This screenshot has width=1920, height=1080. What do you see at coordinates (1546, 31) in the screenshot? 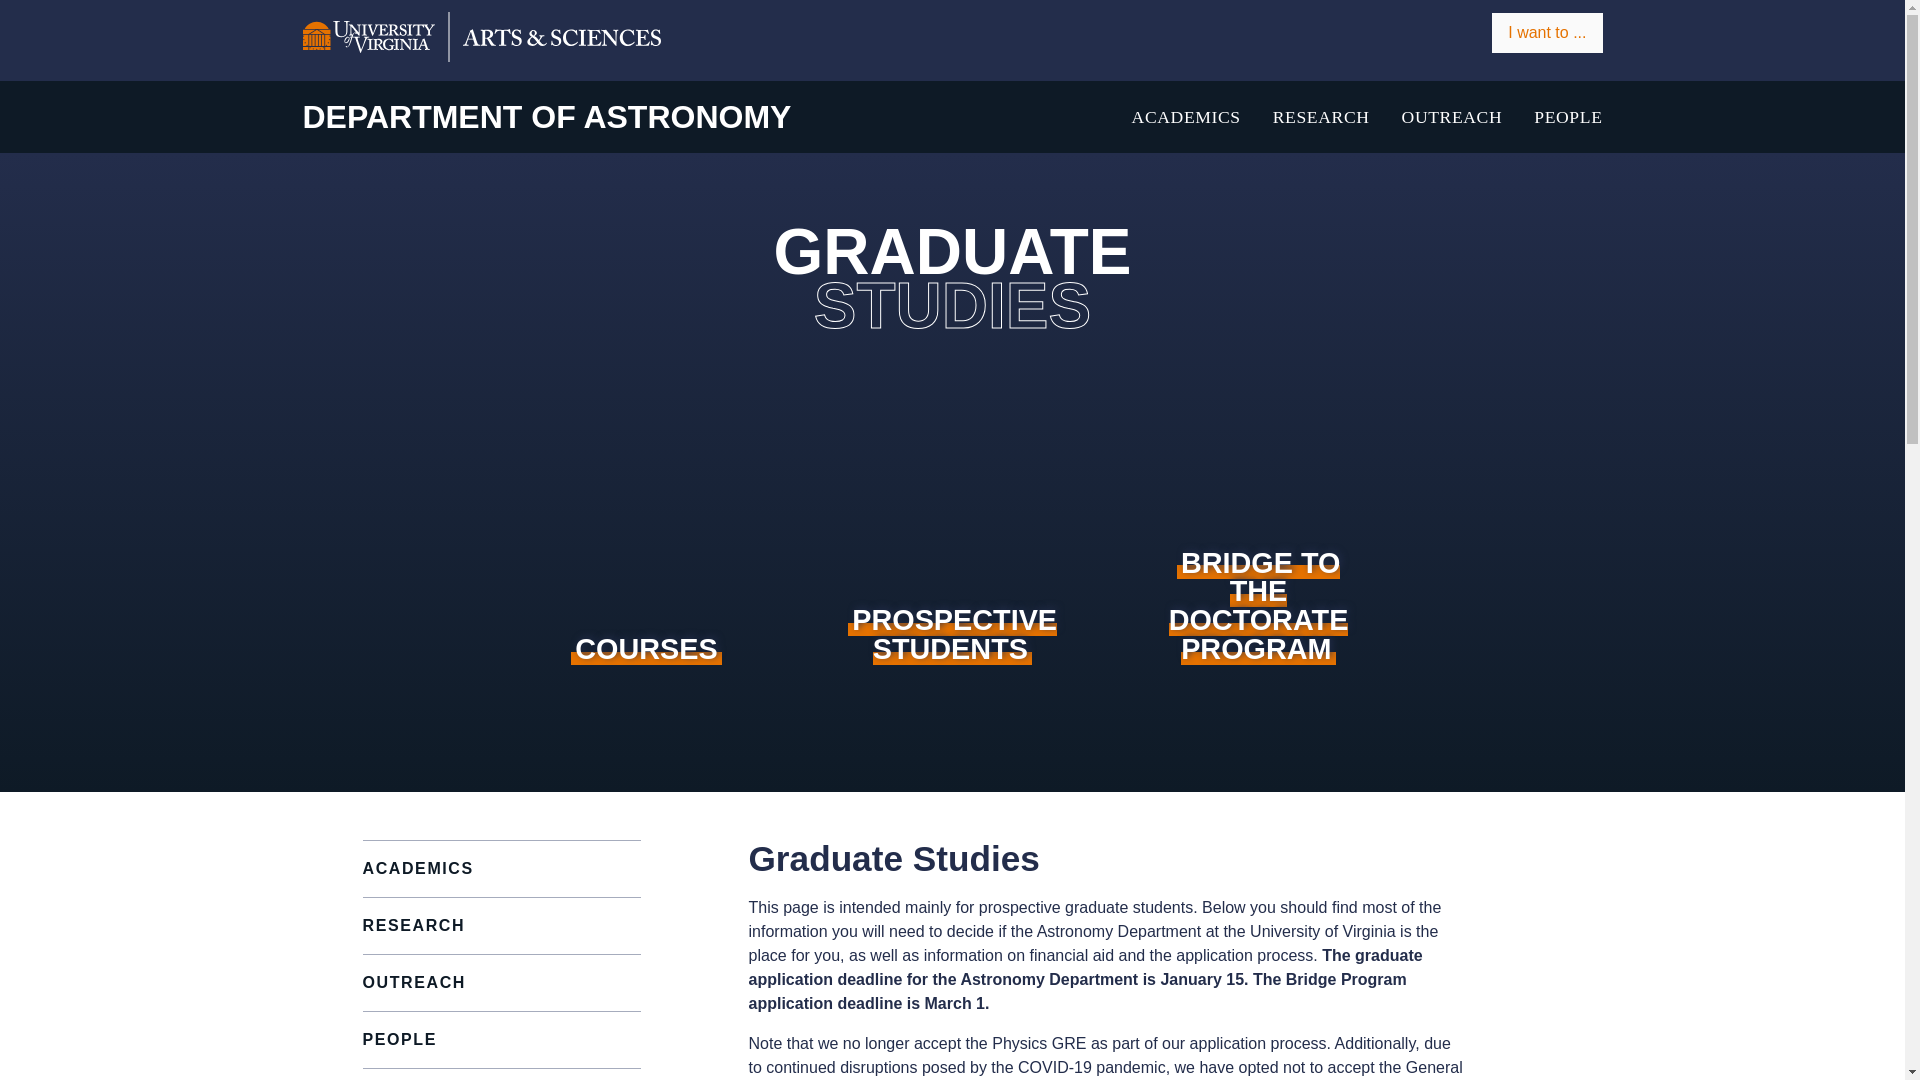
I see `I want to ...` at bounding box center [1546, 31].